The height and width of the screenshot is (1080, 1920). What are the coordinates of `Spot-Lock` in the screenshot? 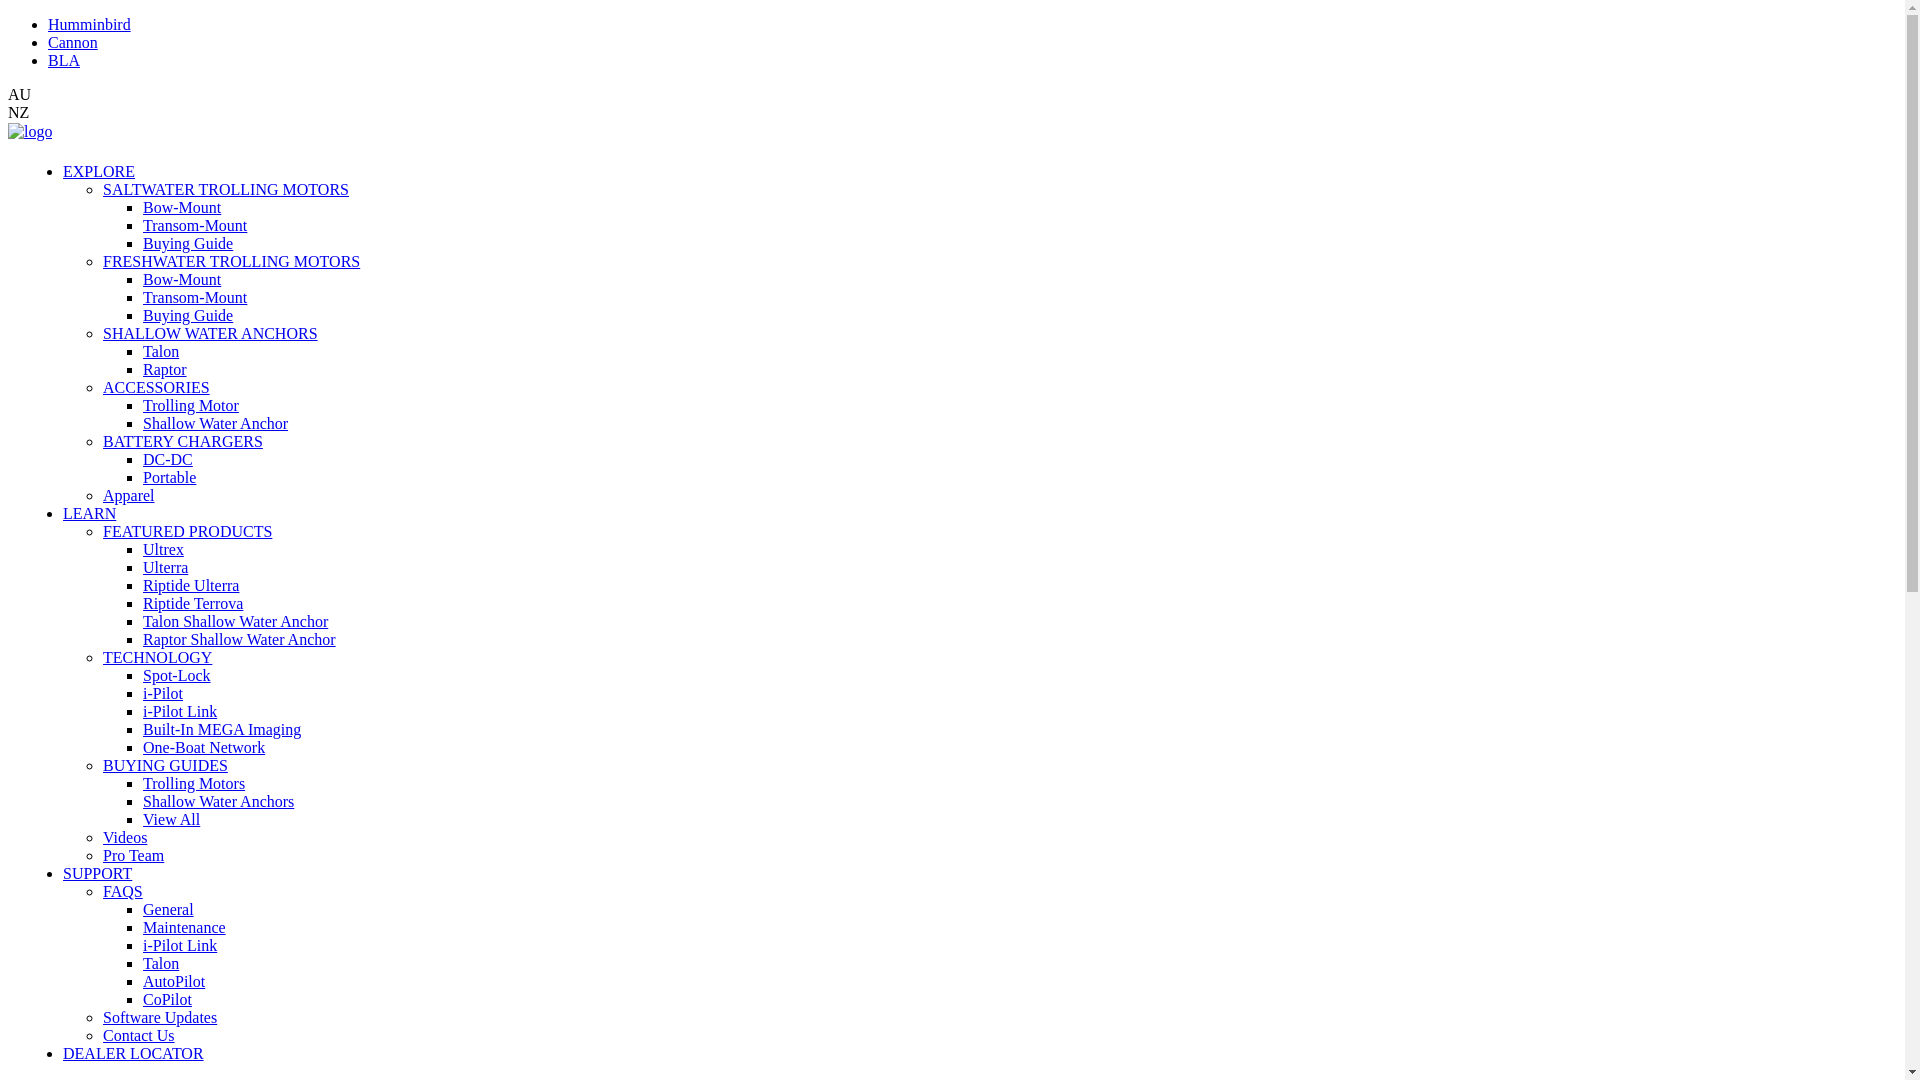 It's located at (177, 676).